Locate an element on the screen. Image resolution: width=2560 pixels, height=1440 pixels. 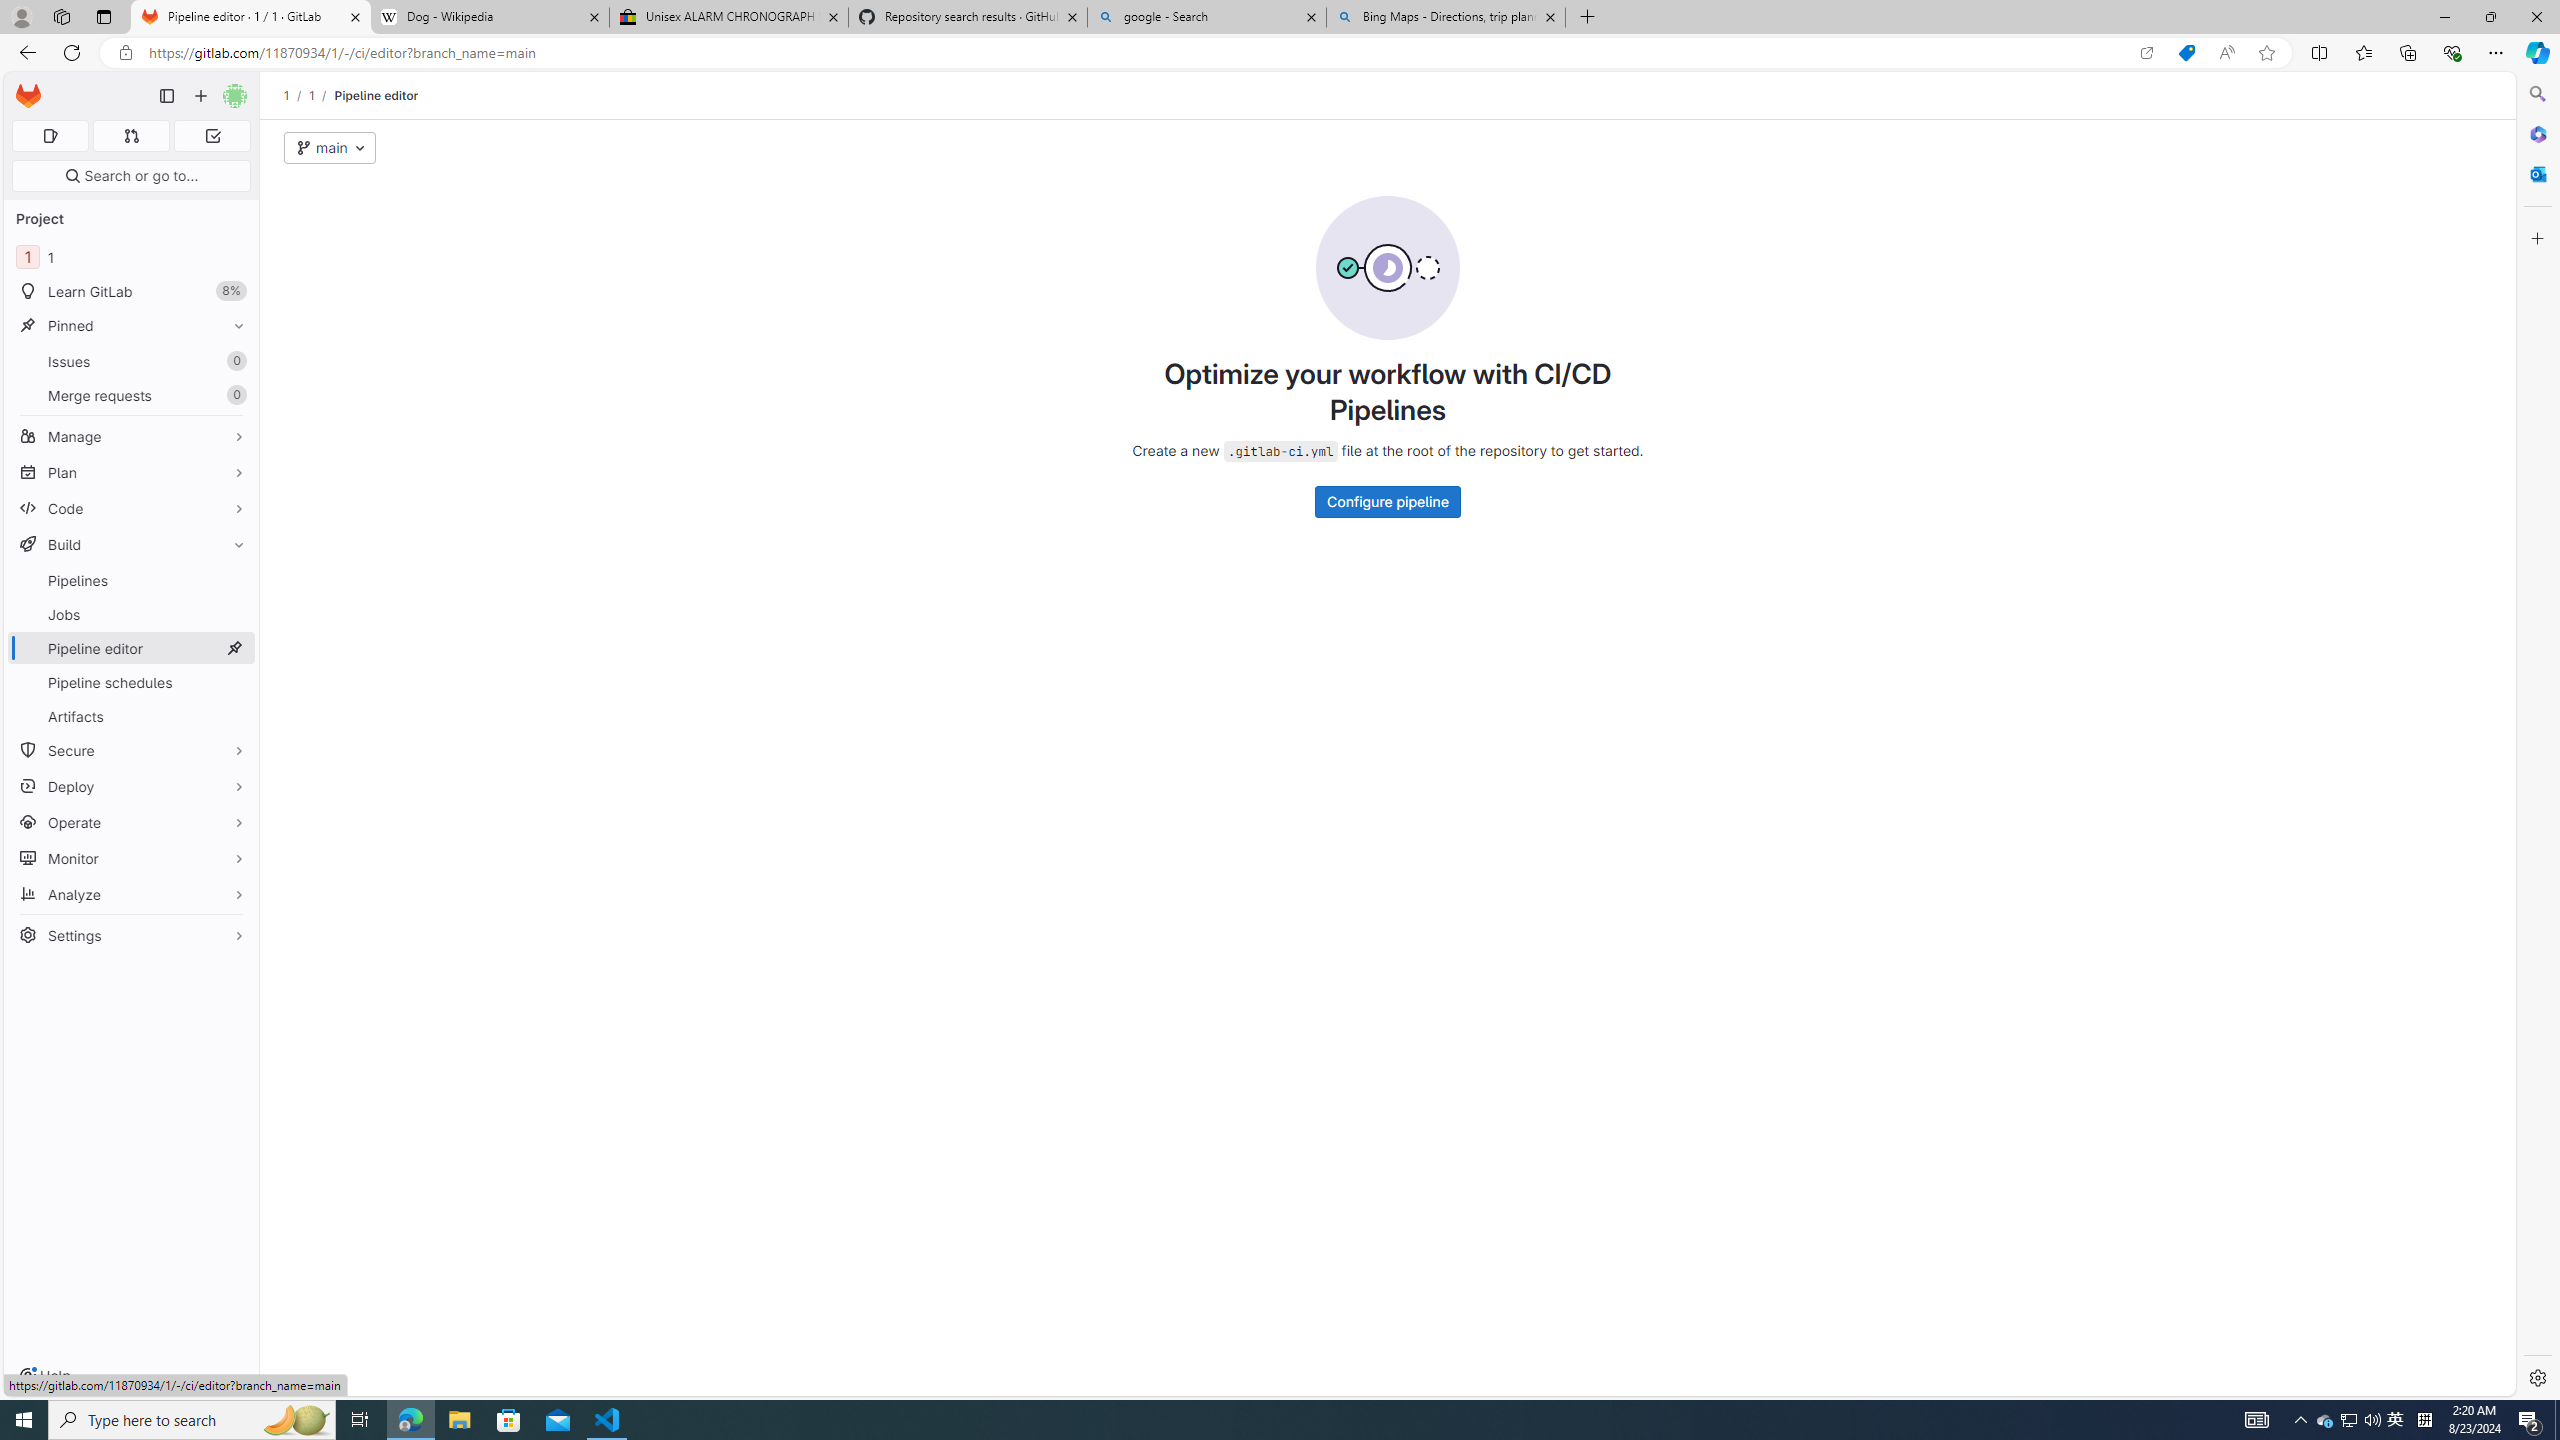
Pinned is located at coordinates (132, 326).